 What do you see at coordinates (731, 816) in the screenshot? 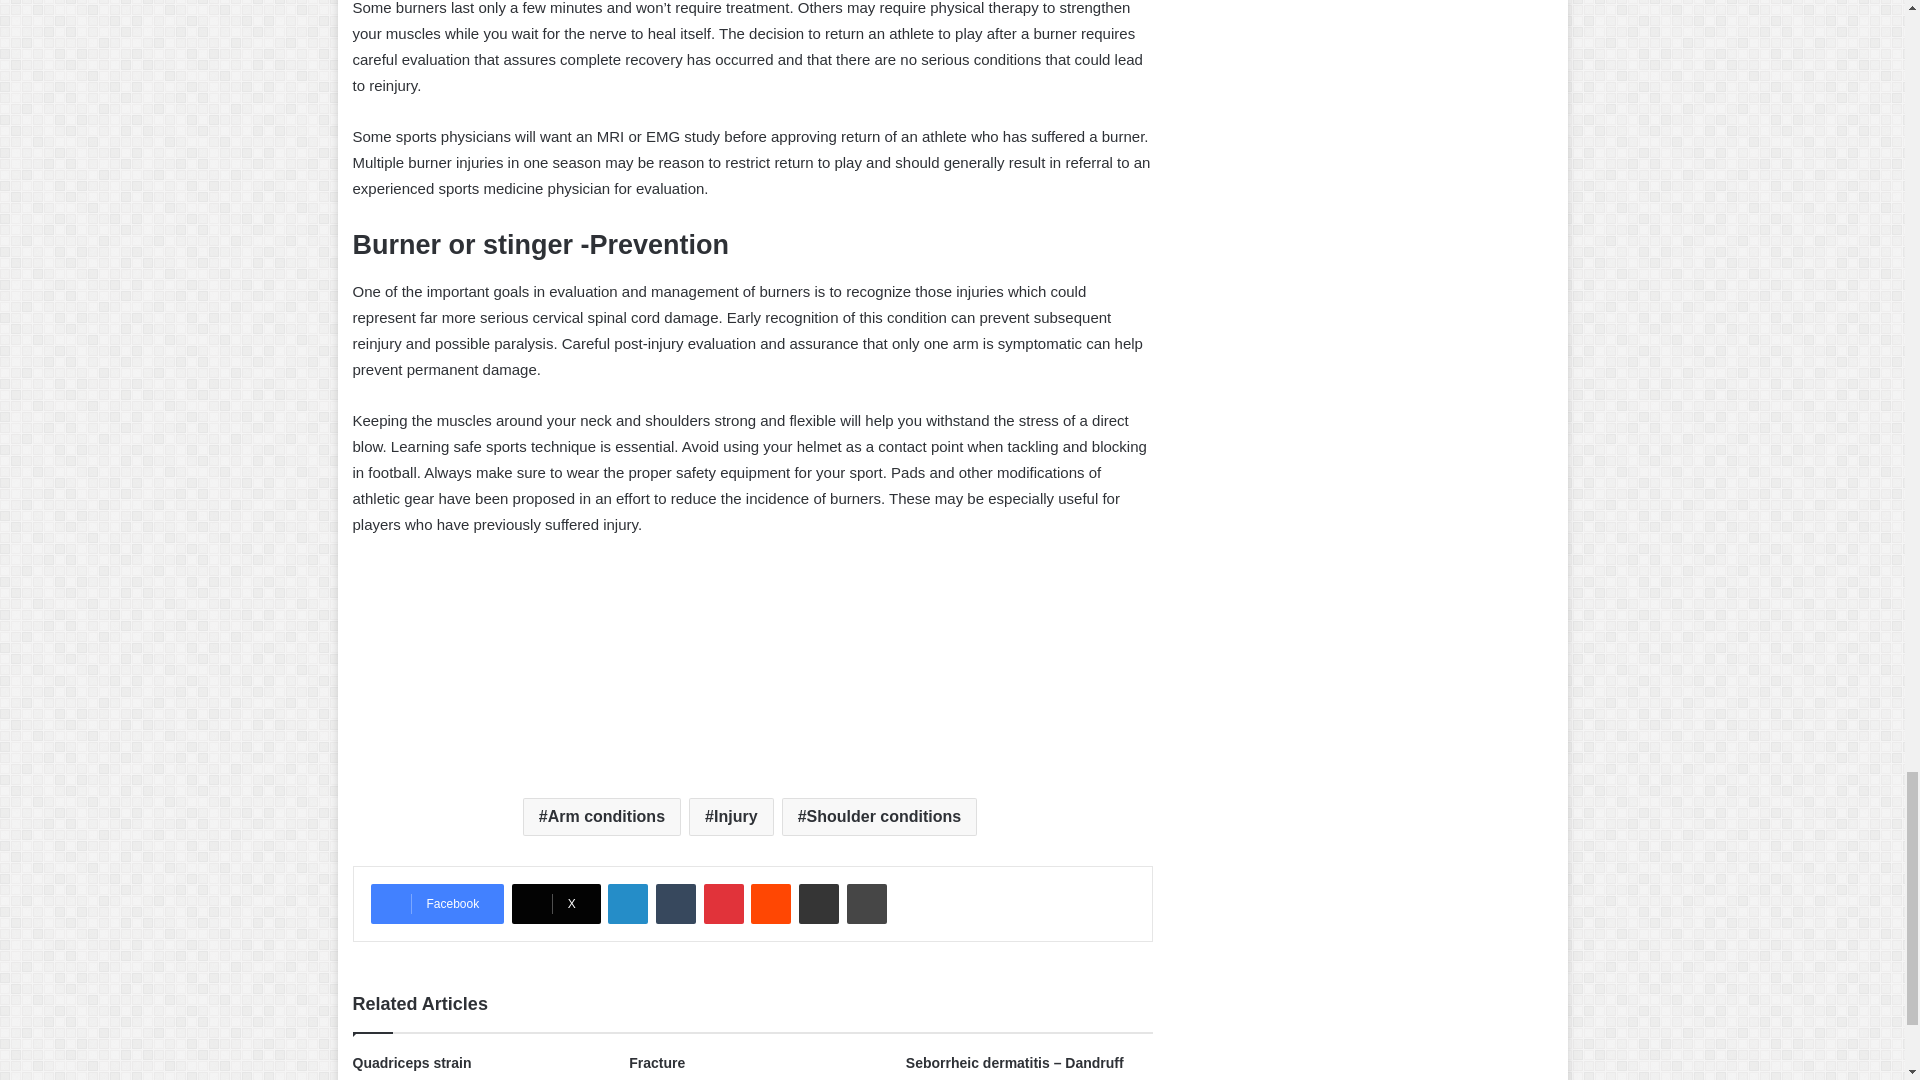
I see `Injury` at bounding box center [731, 816].